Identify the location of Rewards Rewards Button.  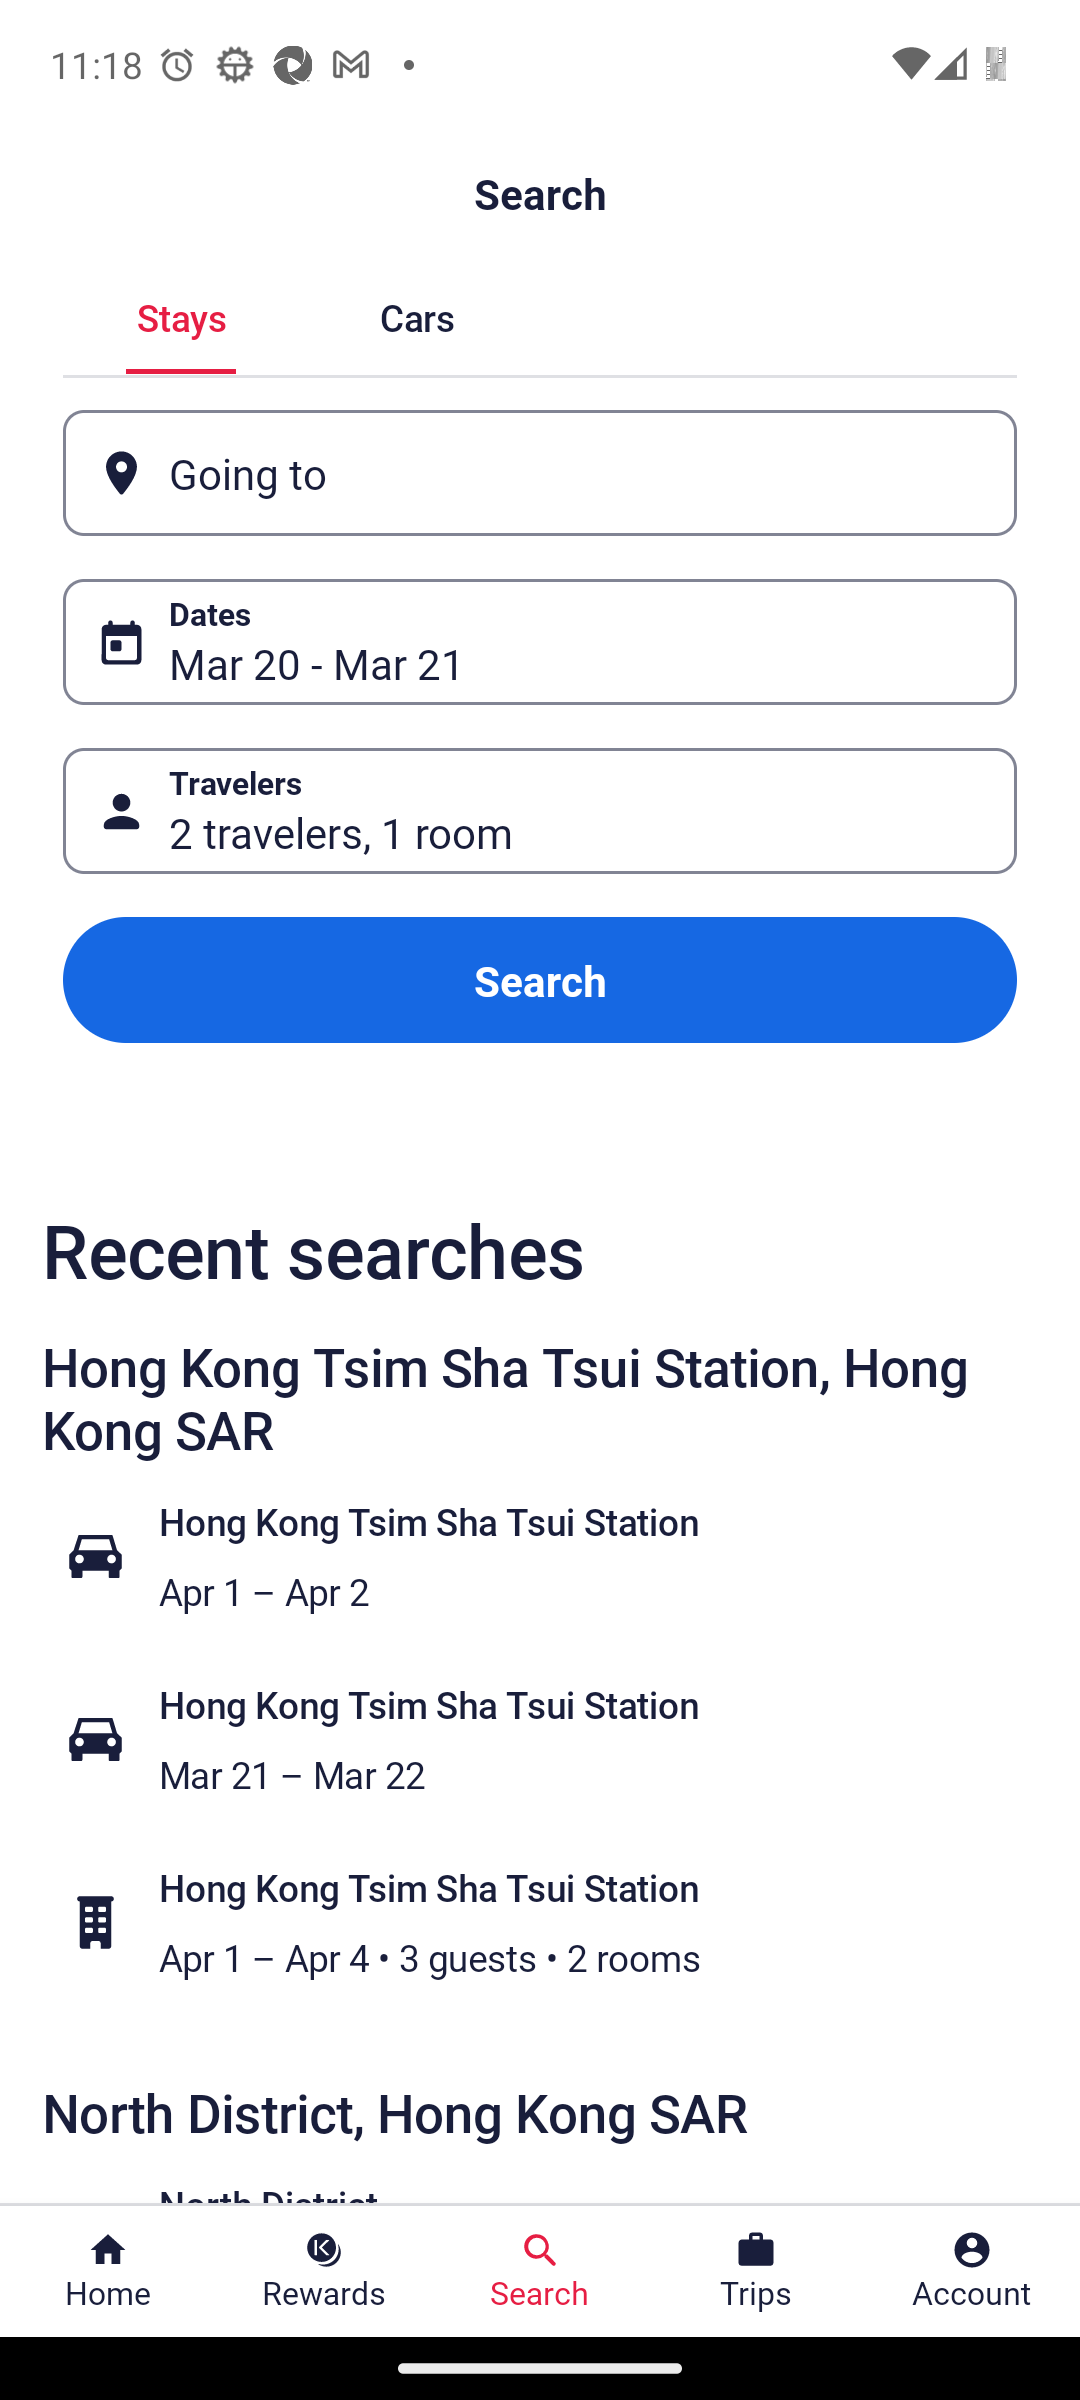
(324, 2271).